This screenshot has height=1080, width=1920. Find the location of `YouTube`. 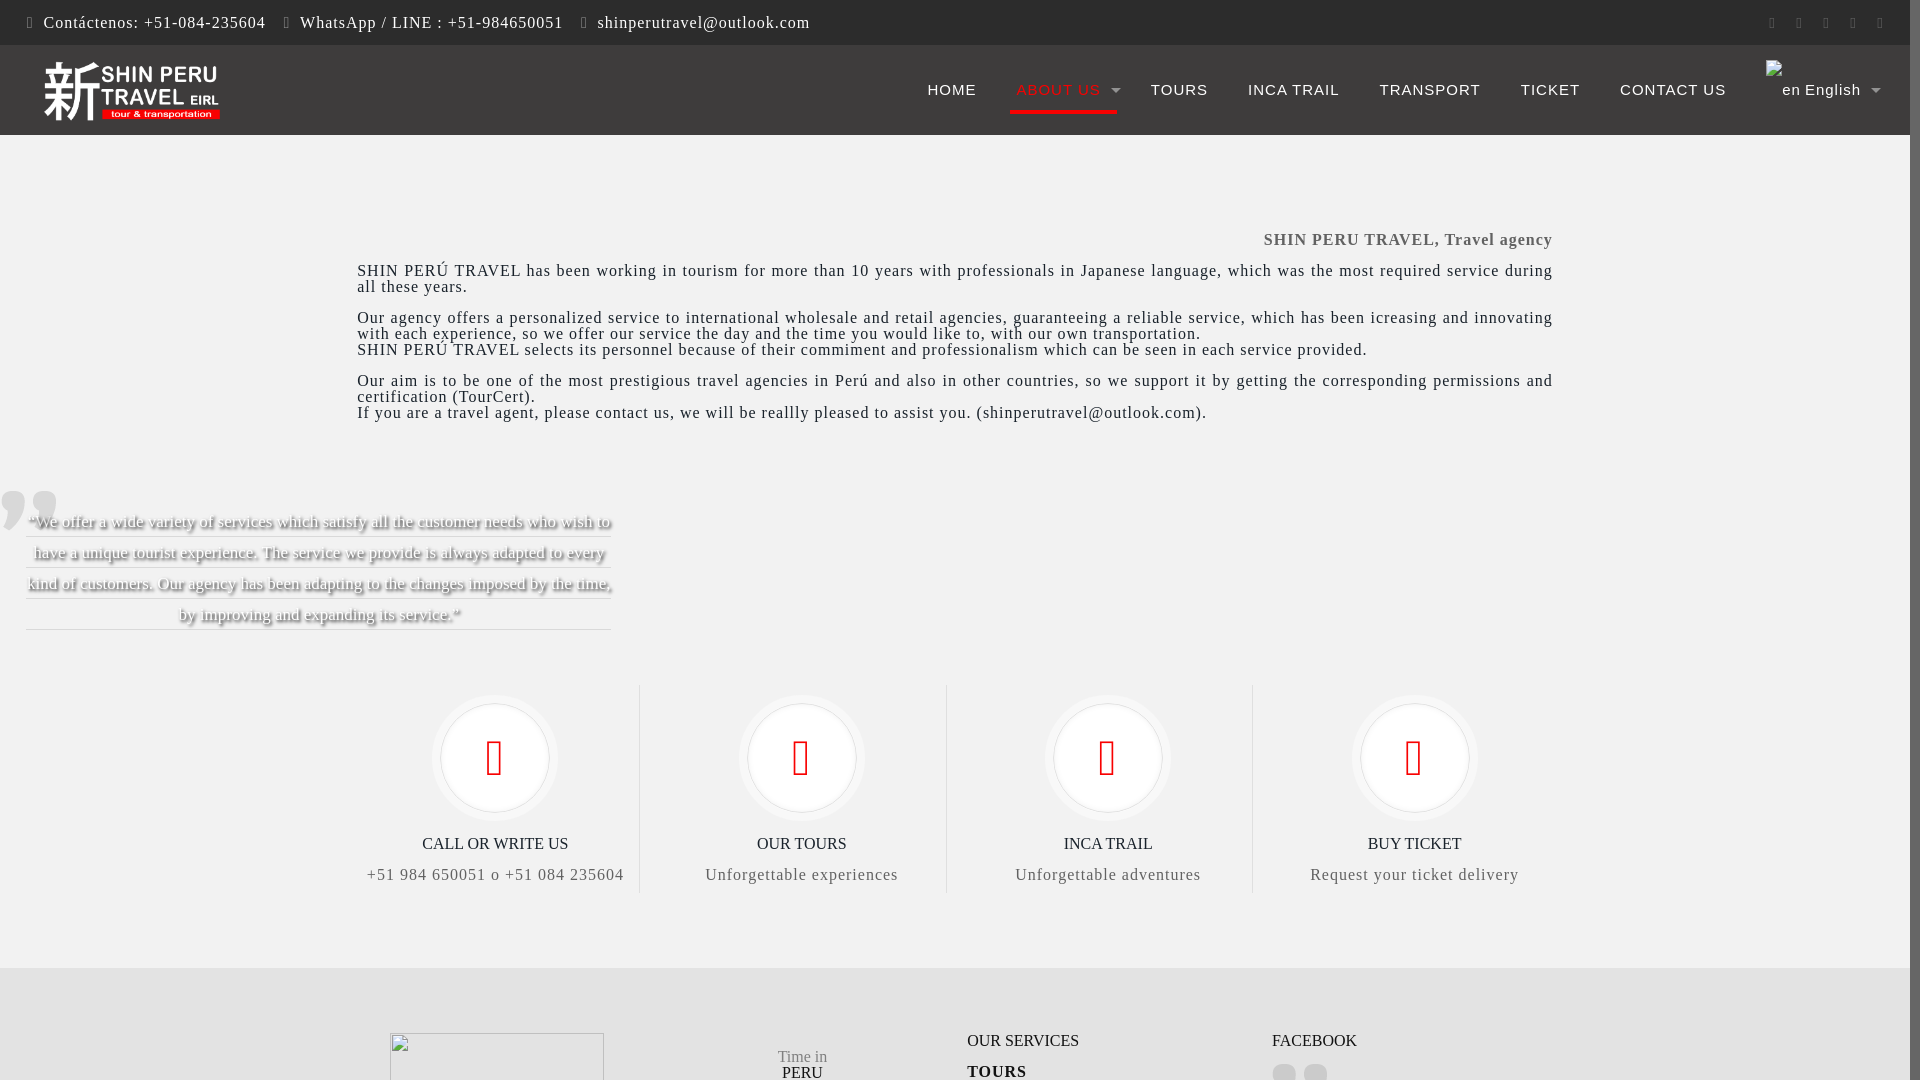

YouTube is located at coordinates (1826, 23).